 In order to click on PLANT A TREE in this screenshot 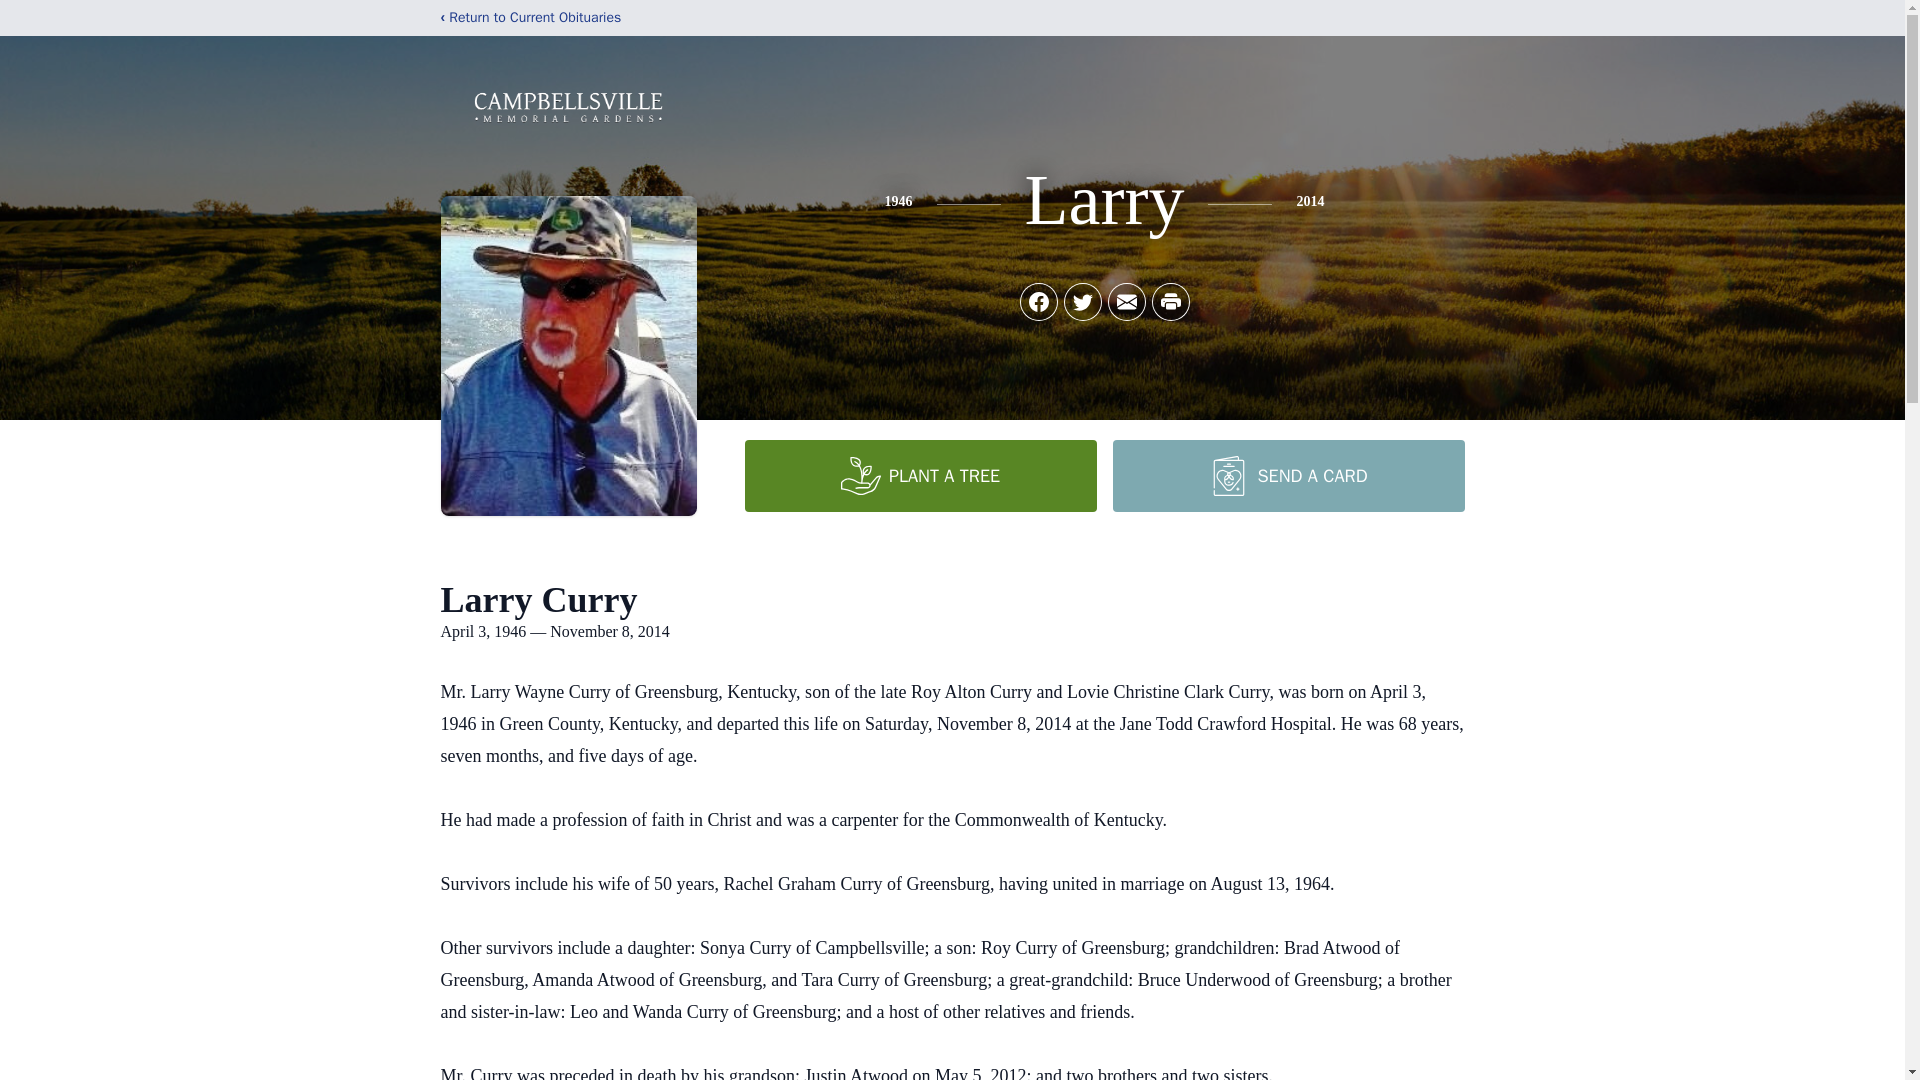, I will do `click(920, 475)`.